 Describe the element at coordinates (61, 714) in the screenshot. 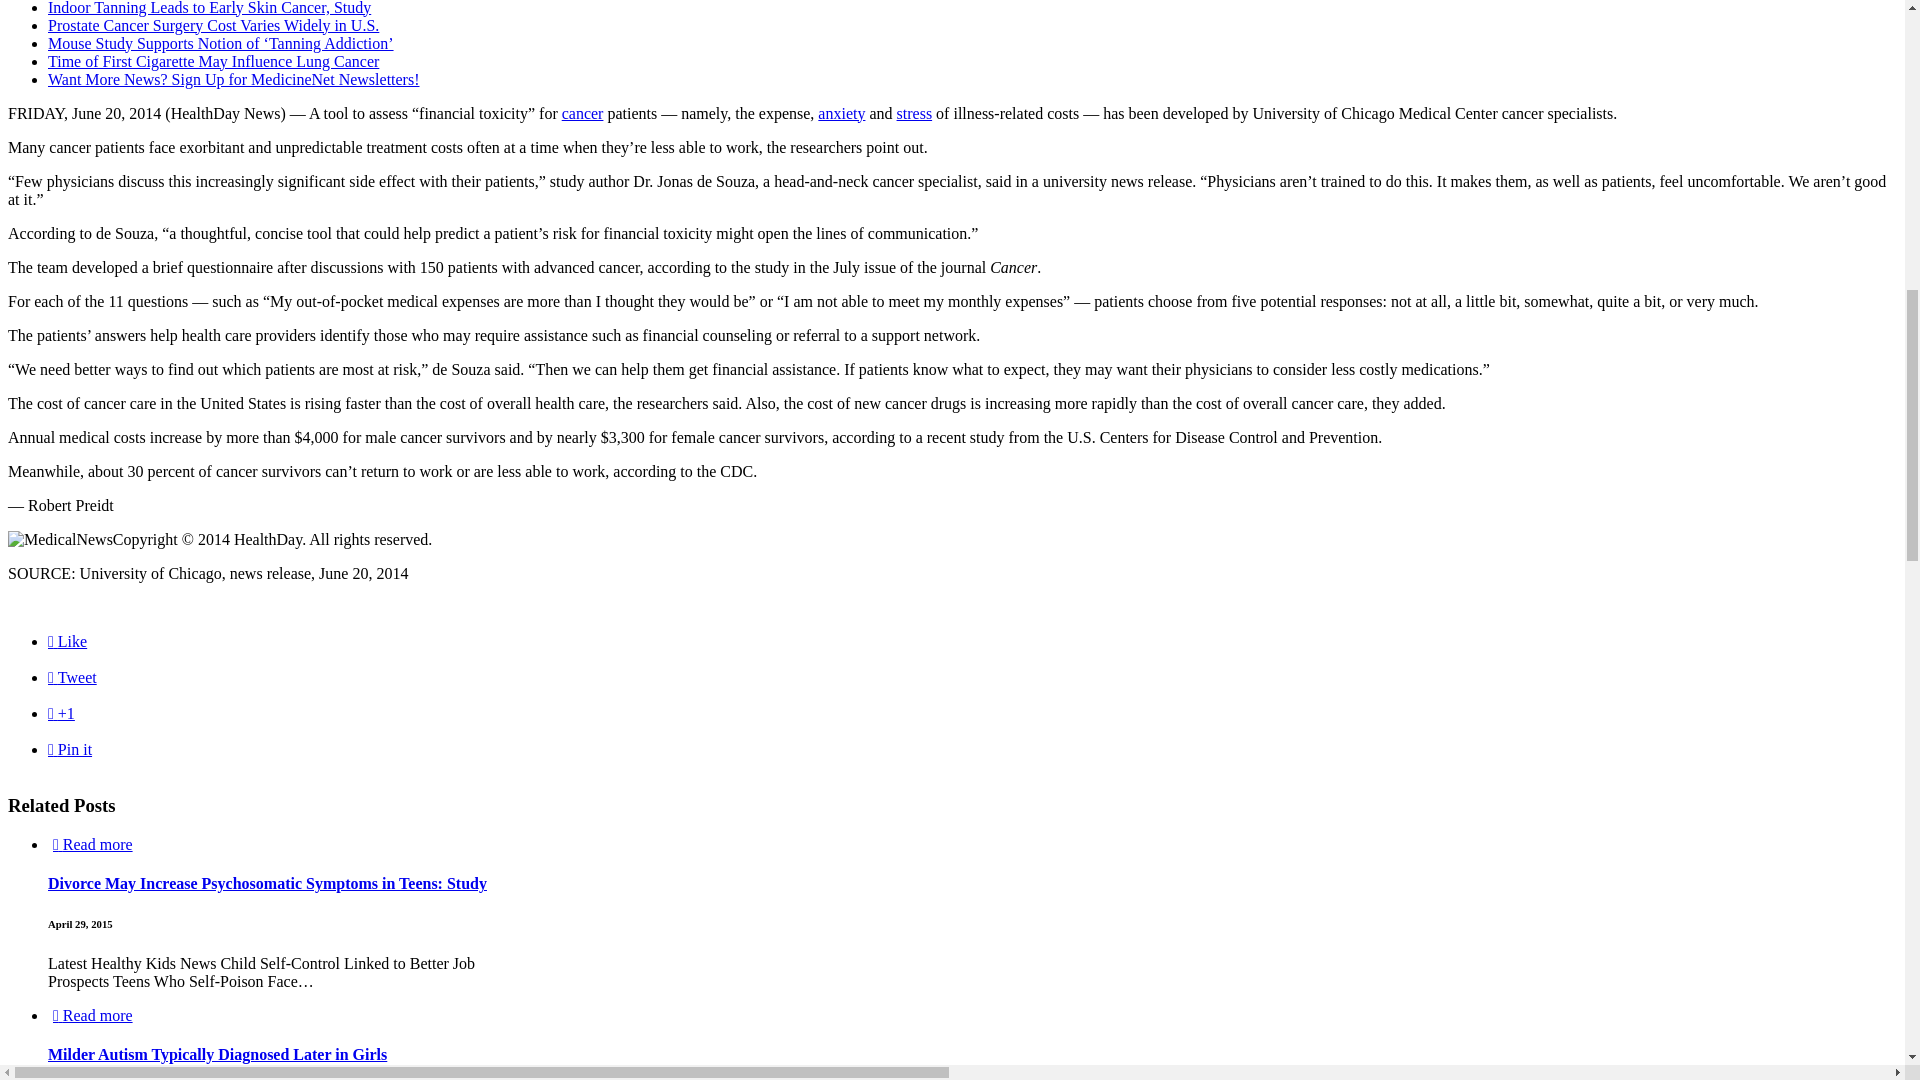

I see `Share on Google Plus` at that location.